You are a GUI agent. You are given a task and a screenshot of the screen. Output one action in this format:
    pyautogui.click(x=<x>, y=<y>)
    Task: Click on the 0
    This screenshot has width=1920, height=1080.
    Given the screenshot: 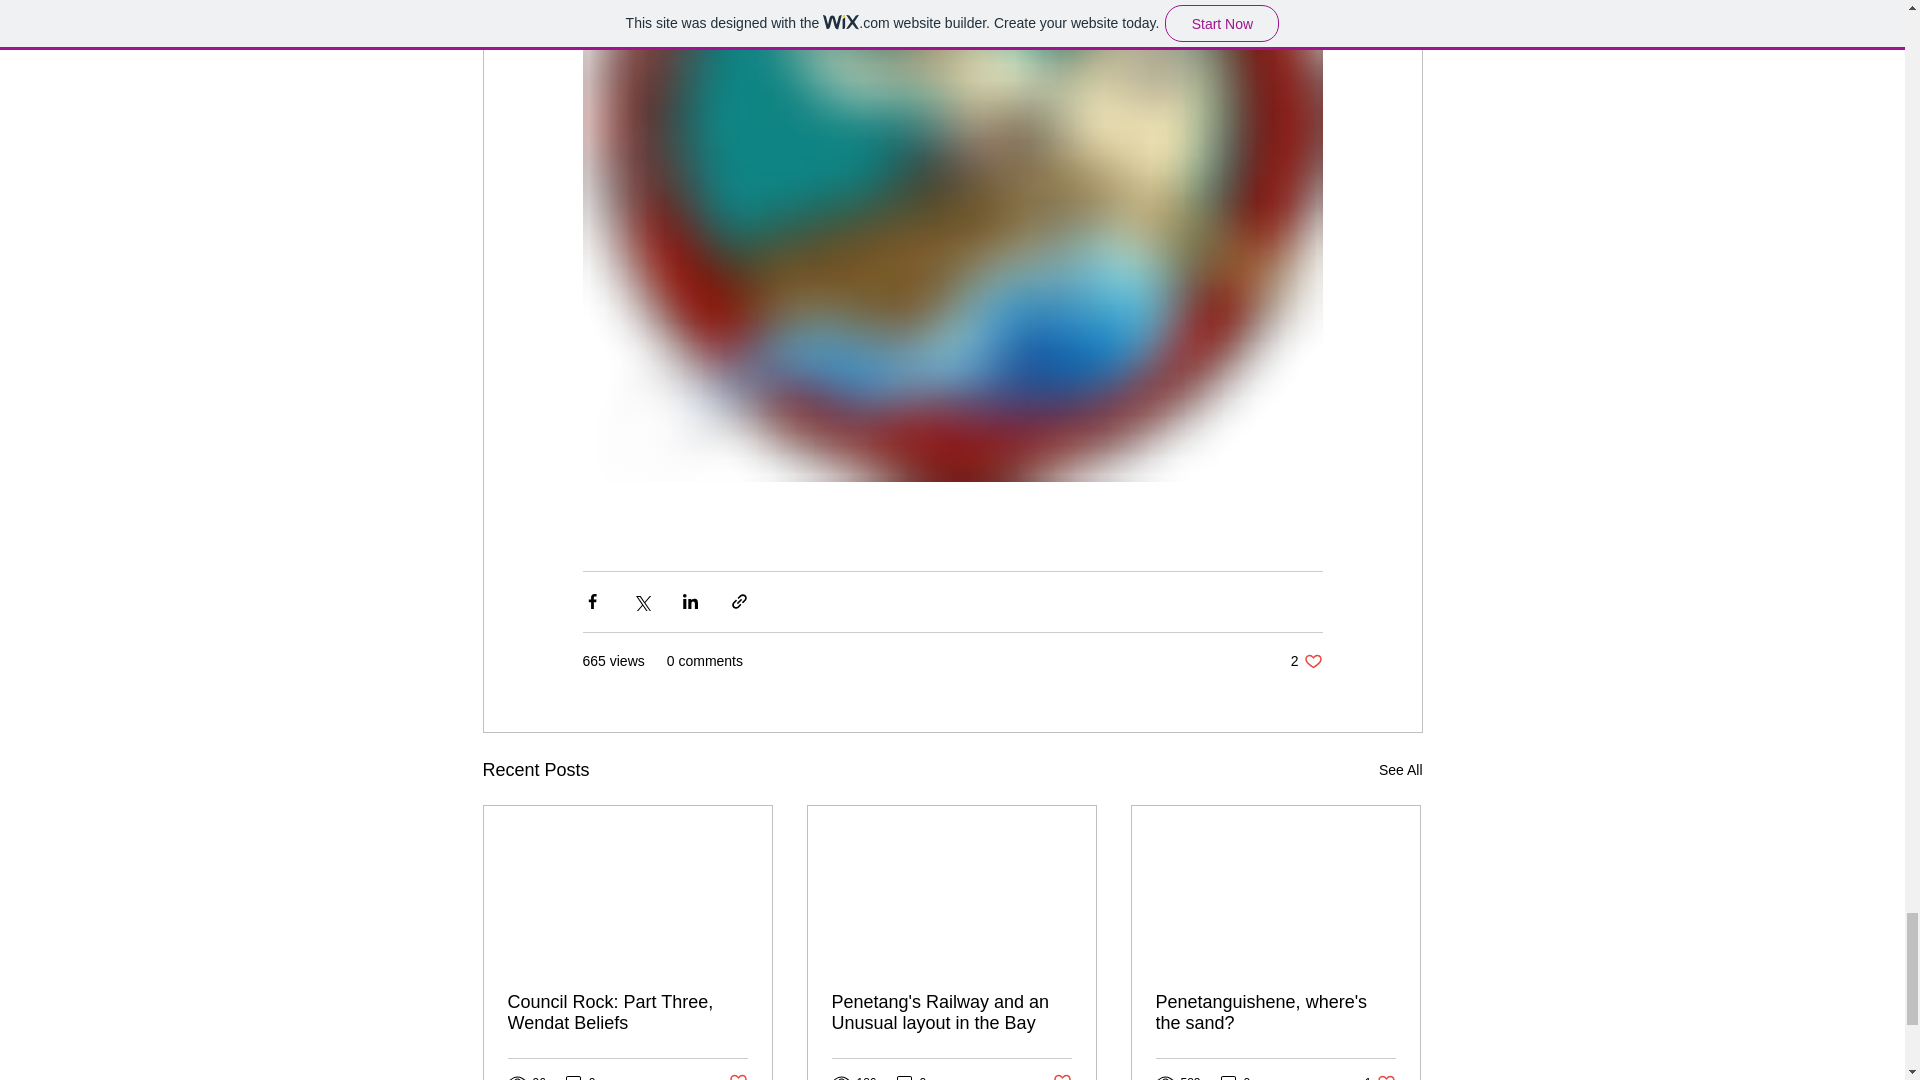 What is the action you would take?
    pyautogui.click(x=1236, y=1076)
    